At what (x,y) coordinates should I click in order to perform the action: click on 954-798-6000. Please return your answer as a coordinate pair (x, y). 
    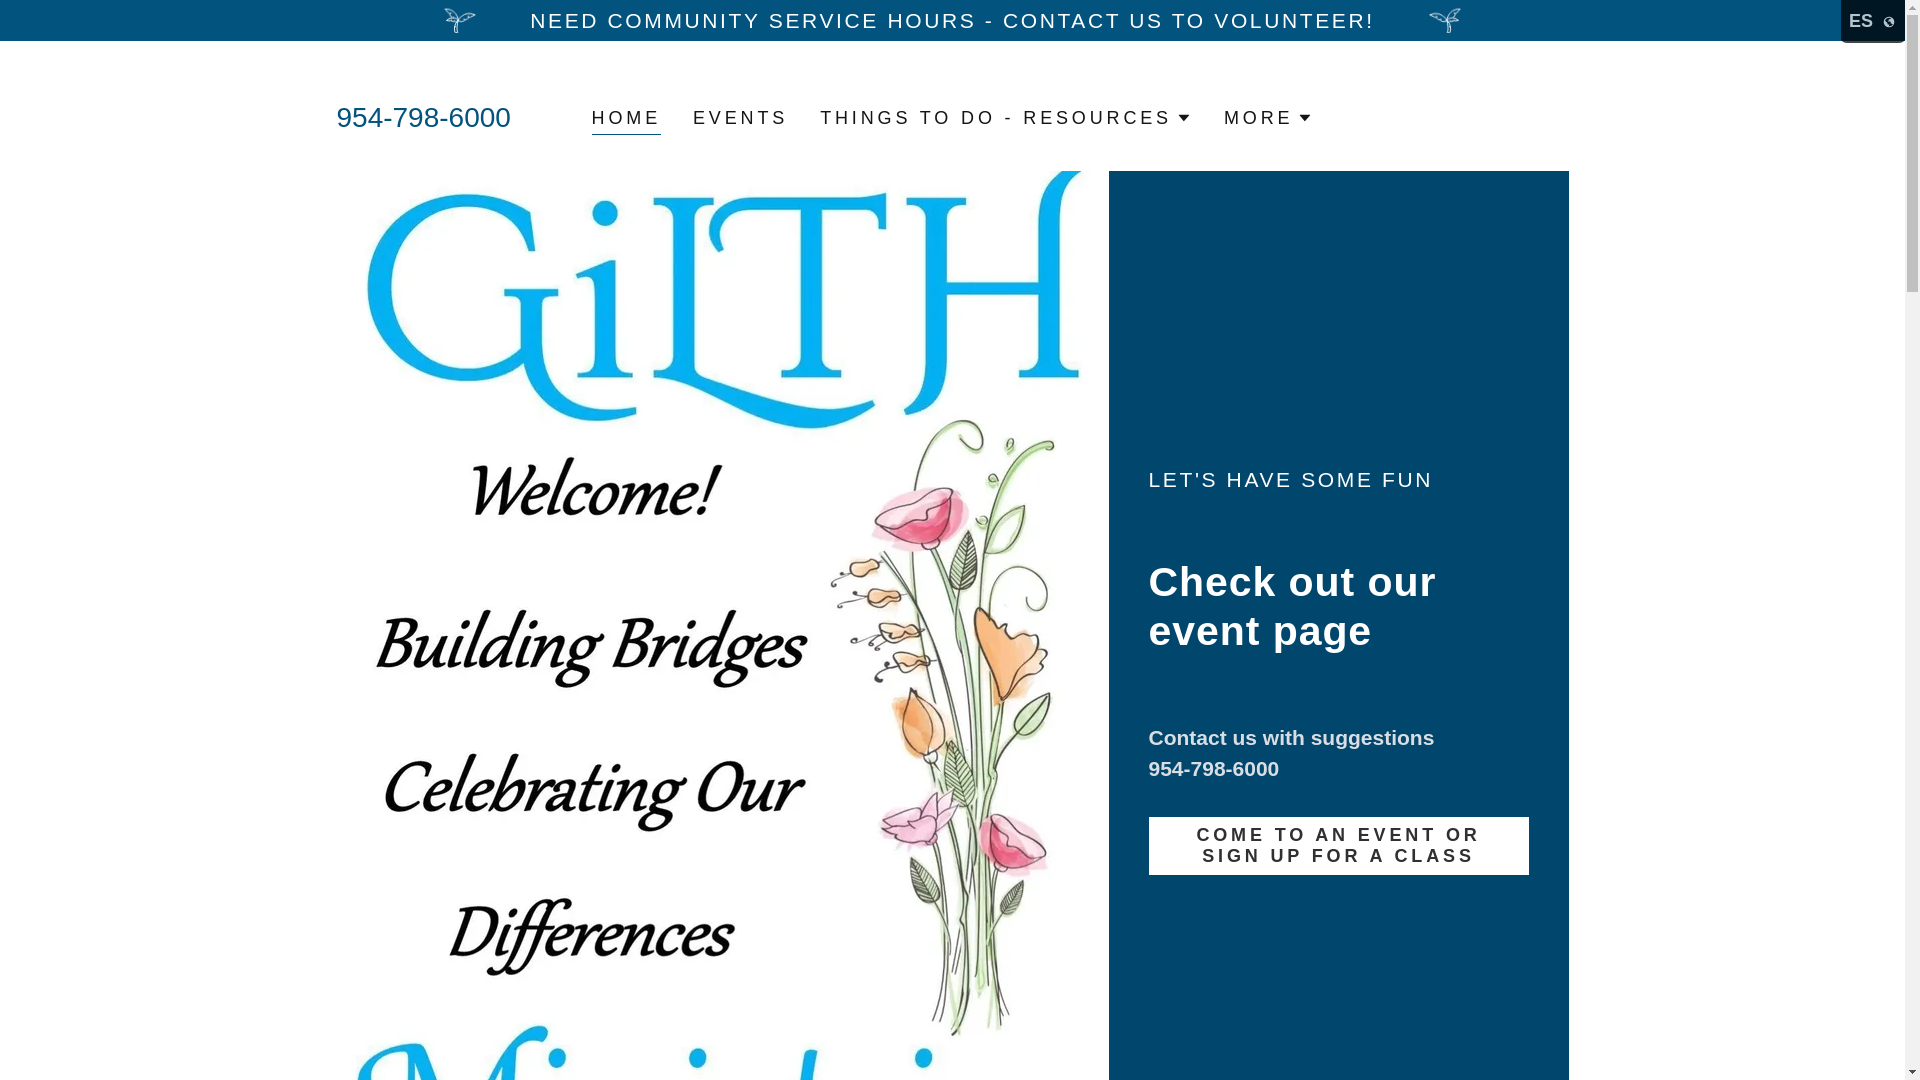
    Looking at the image, I should click on (423, 116).